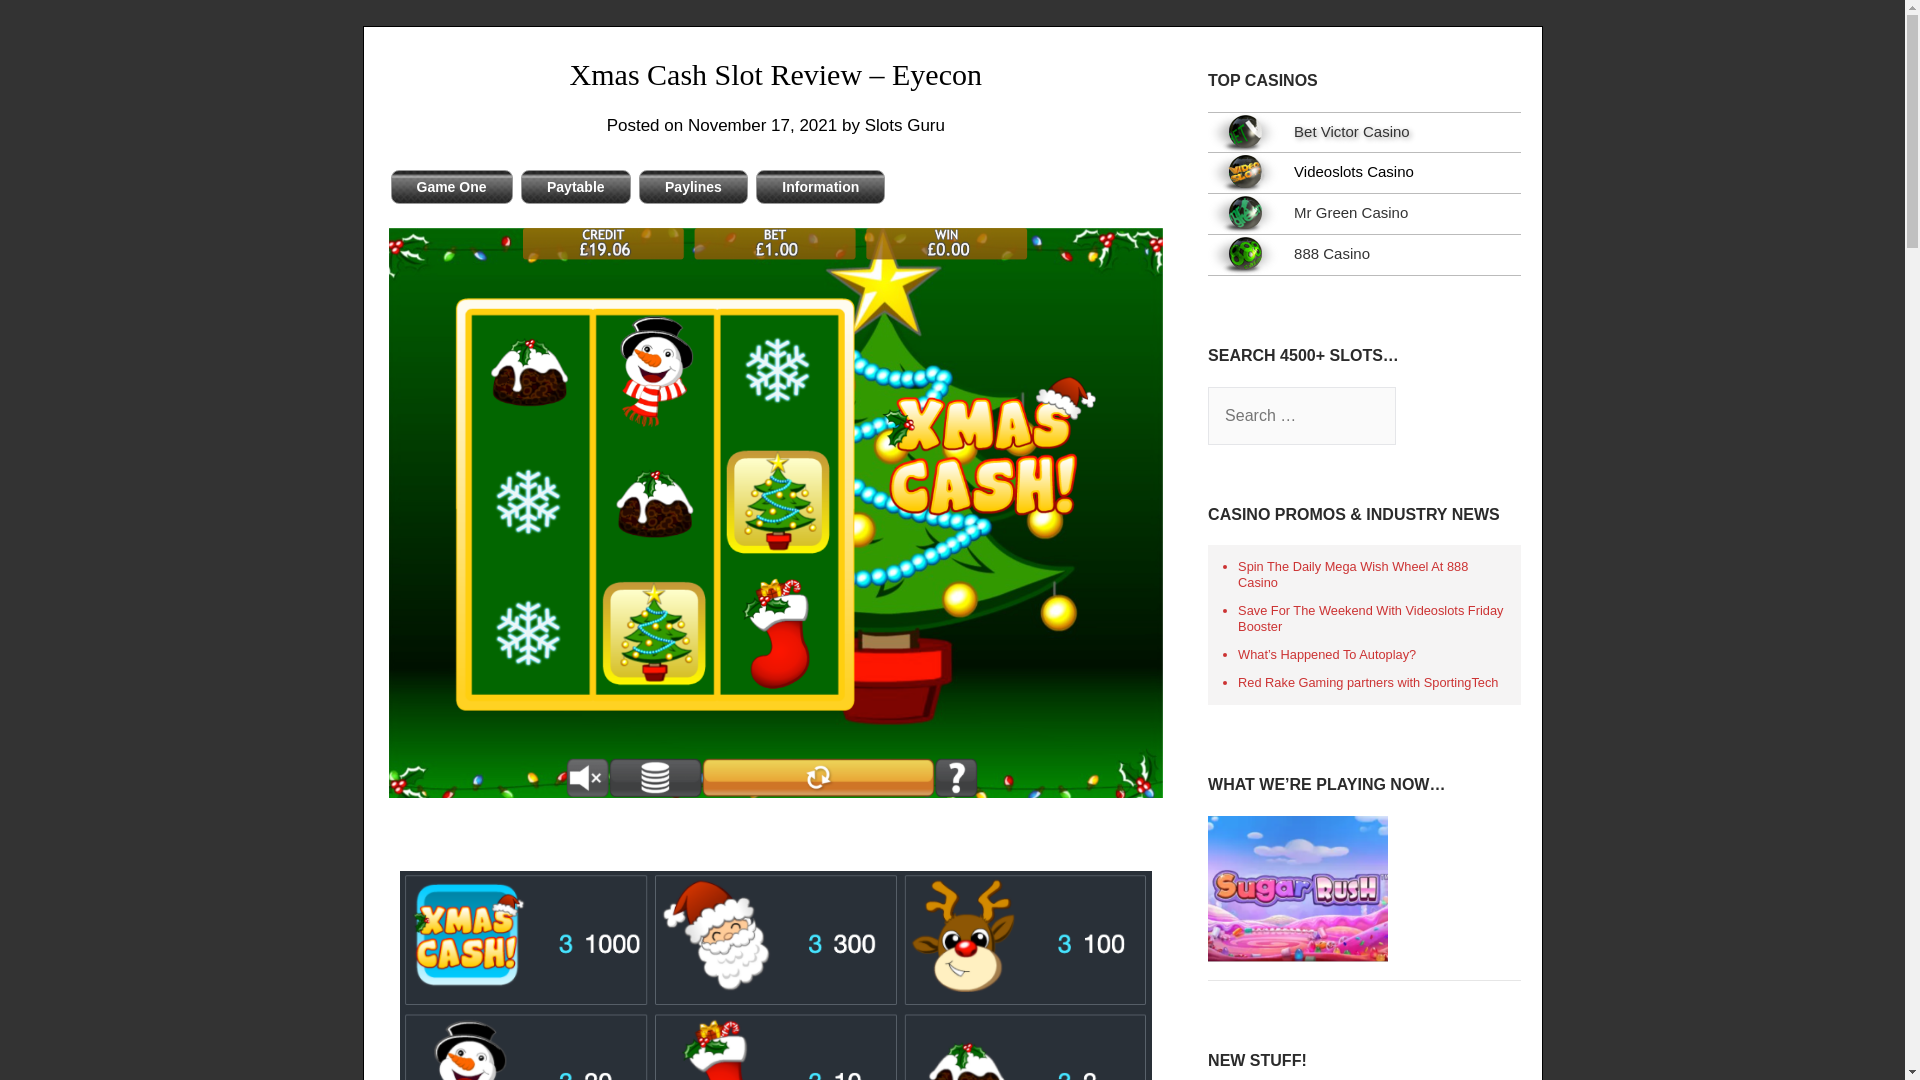 The width and height of the screenshot is (1920, 1080). Describe the element at coordinates (576, 186) in the screenshot. I see `Paytable` at that location.